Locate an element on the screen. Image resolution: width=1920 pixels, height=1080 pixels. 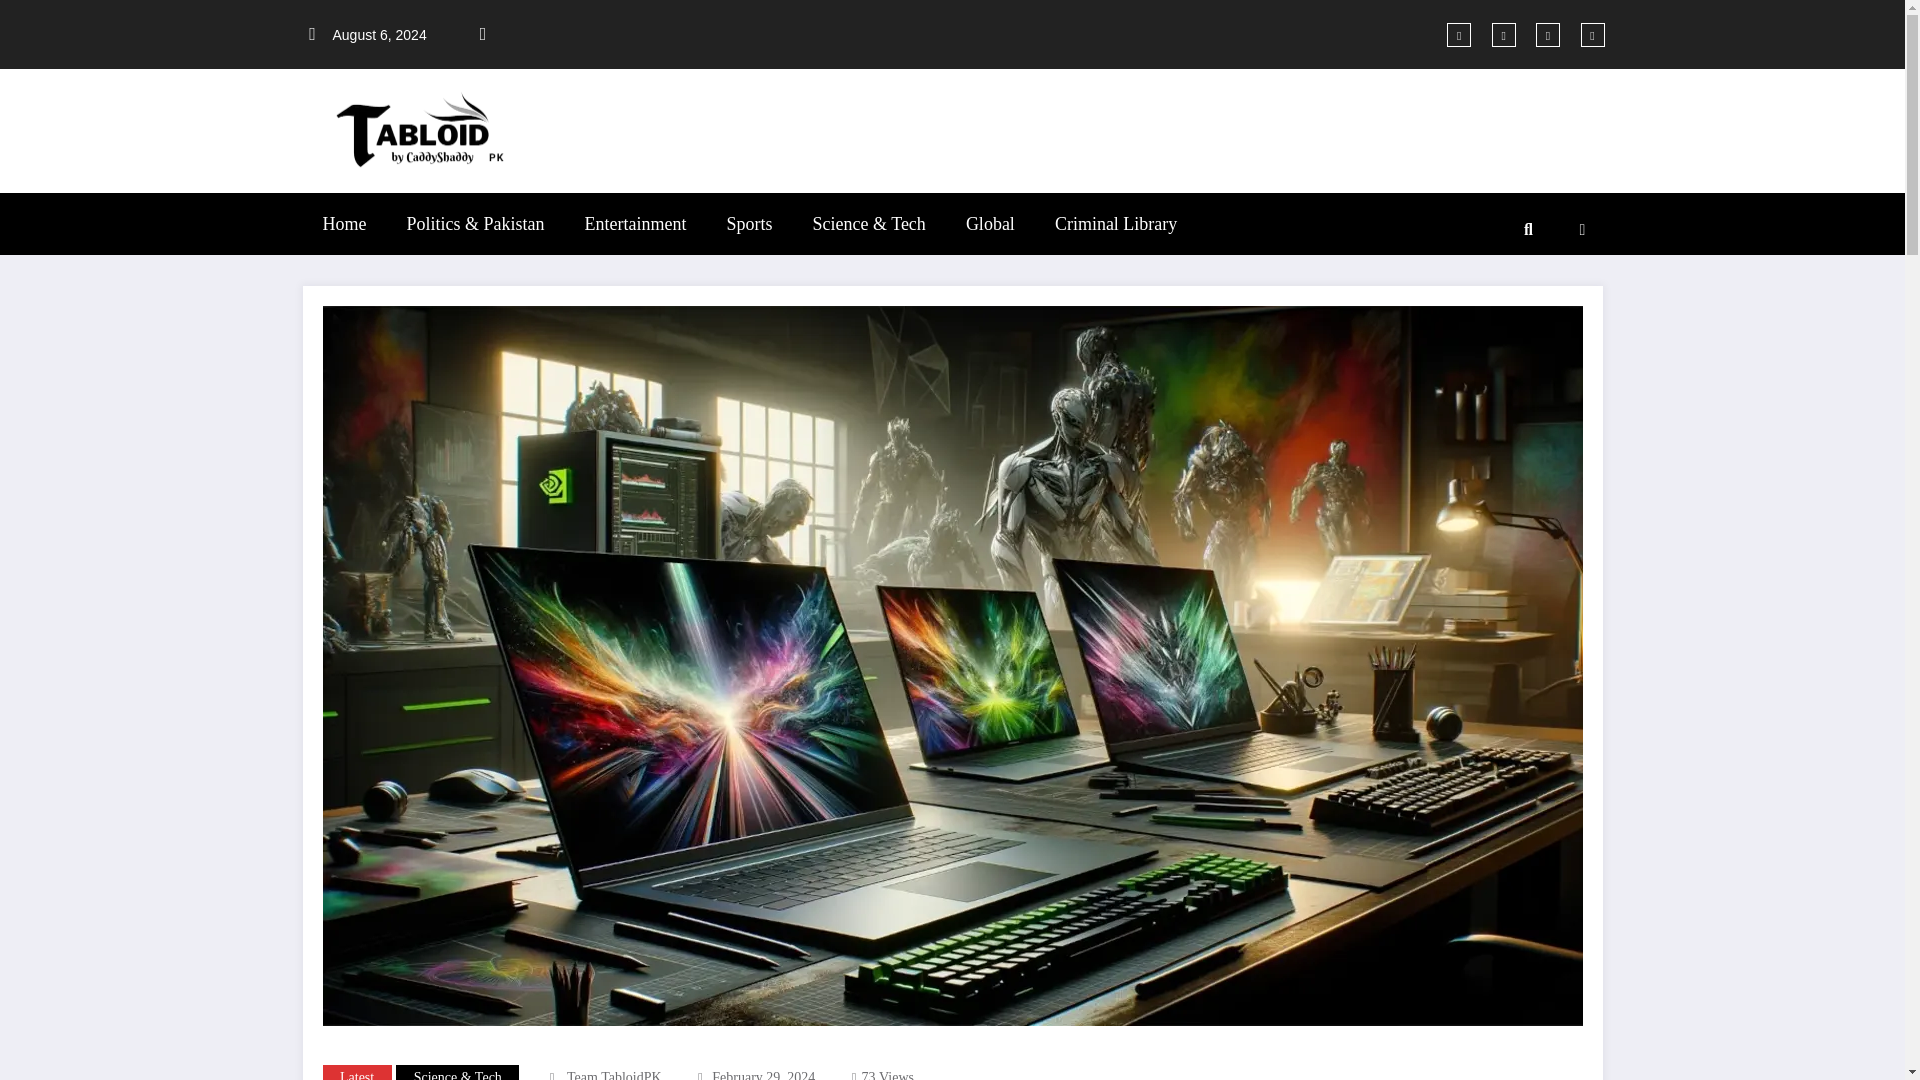
Dark Light Layout is located at coordinates (1582, 229).